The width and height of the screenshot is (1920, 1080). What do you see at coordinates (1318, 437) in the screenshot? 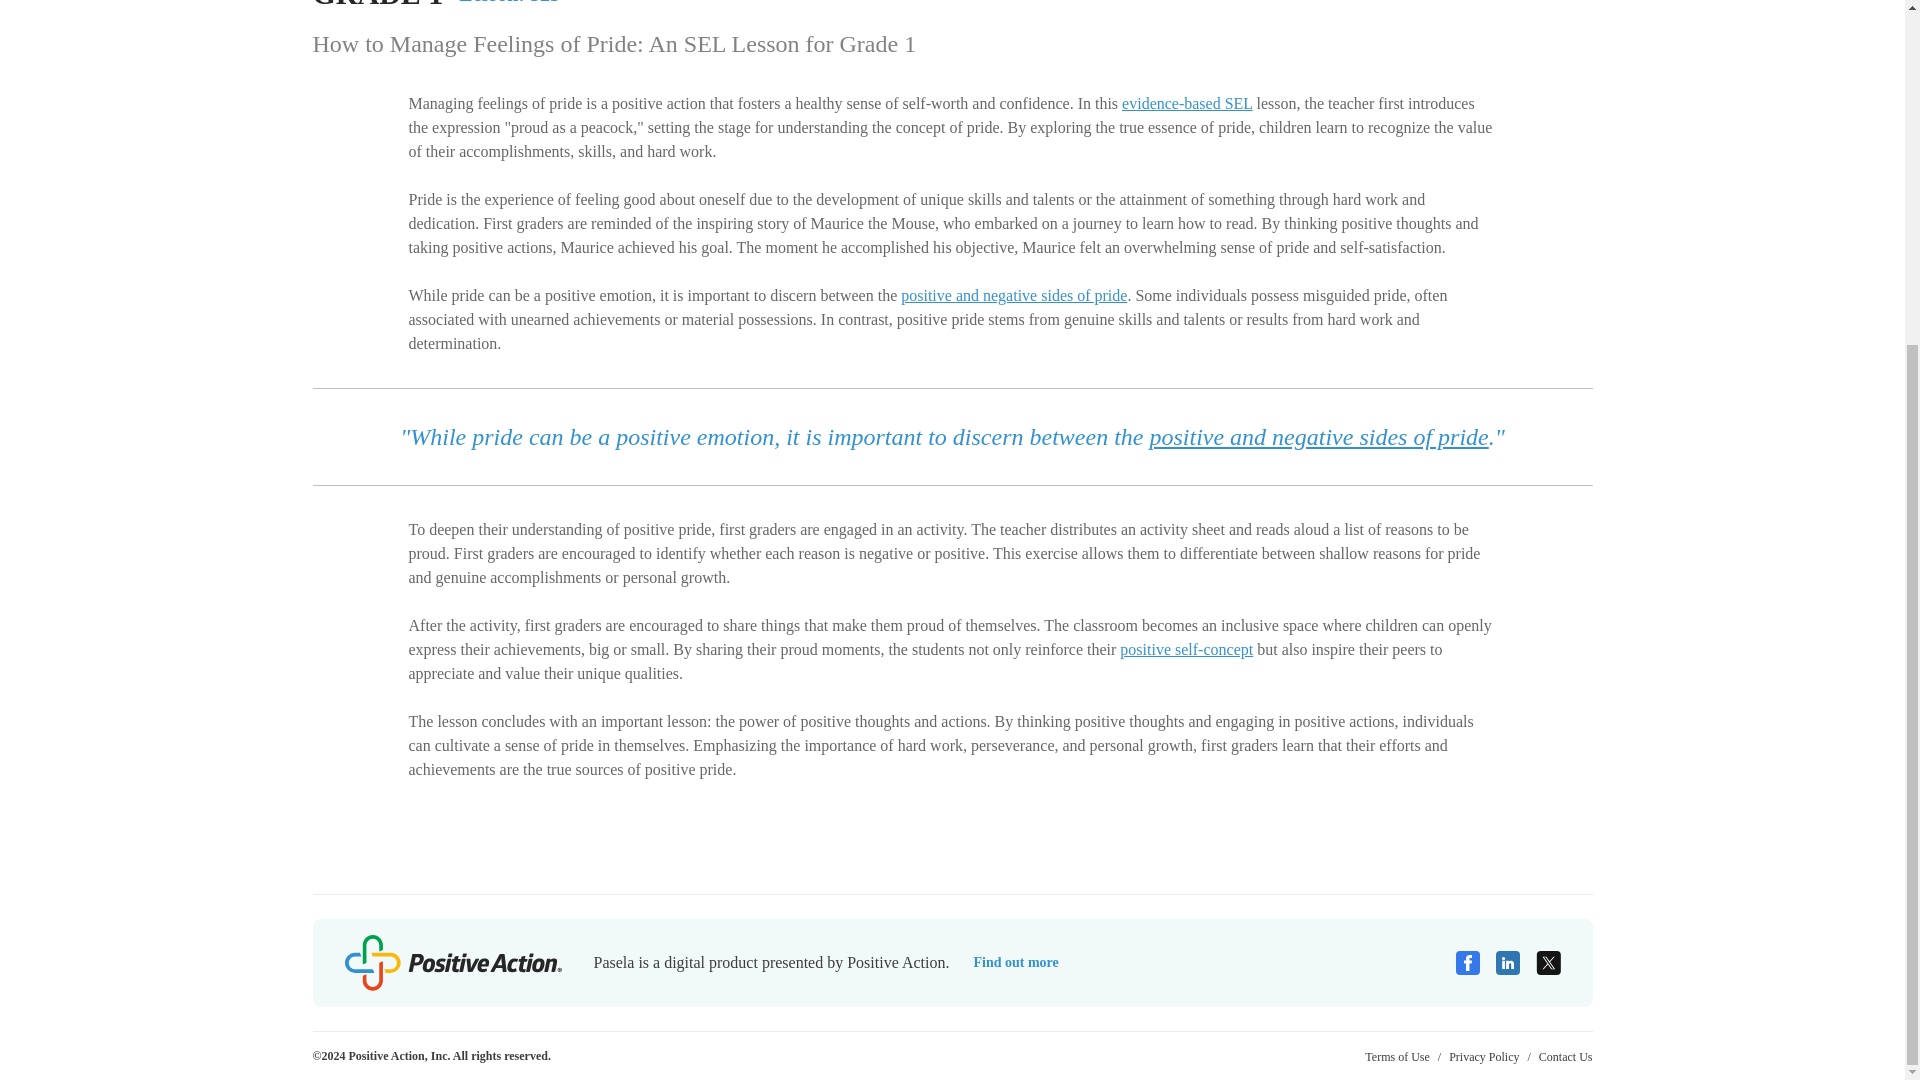
I see `positive and negative sides of pride` at bounding box center [1318, 437].